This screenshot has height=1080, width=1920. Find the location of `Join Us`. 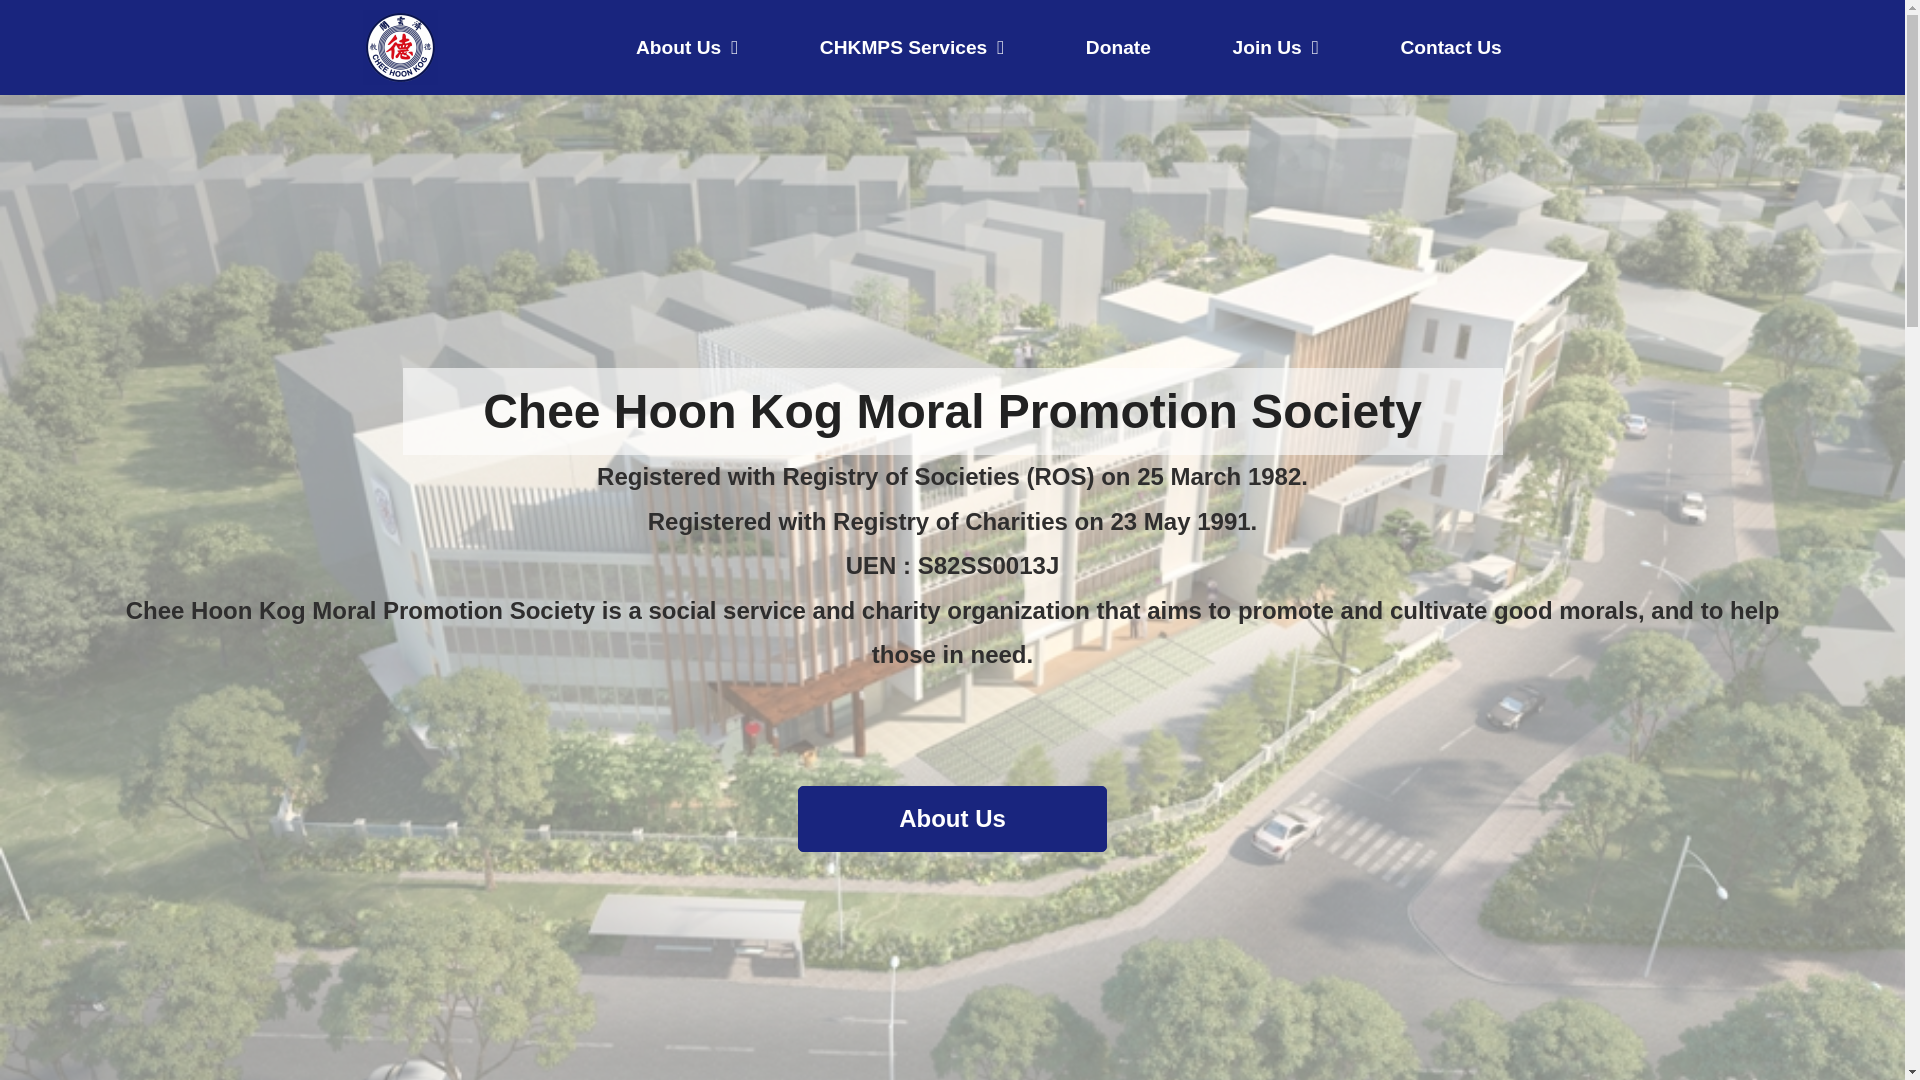

Join Us is located at coordinates (1276, 46).